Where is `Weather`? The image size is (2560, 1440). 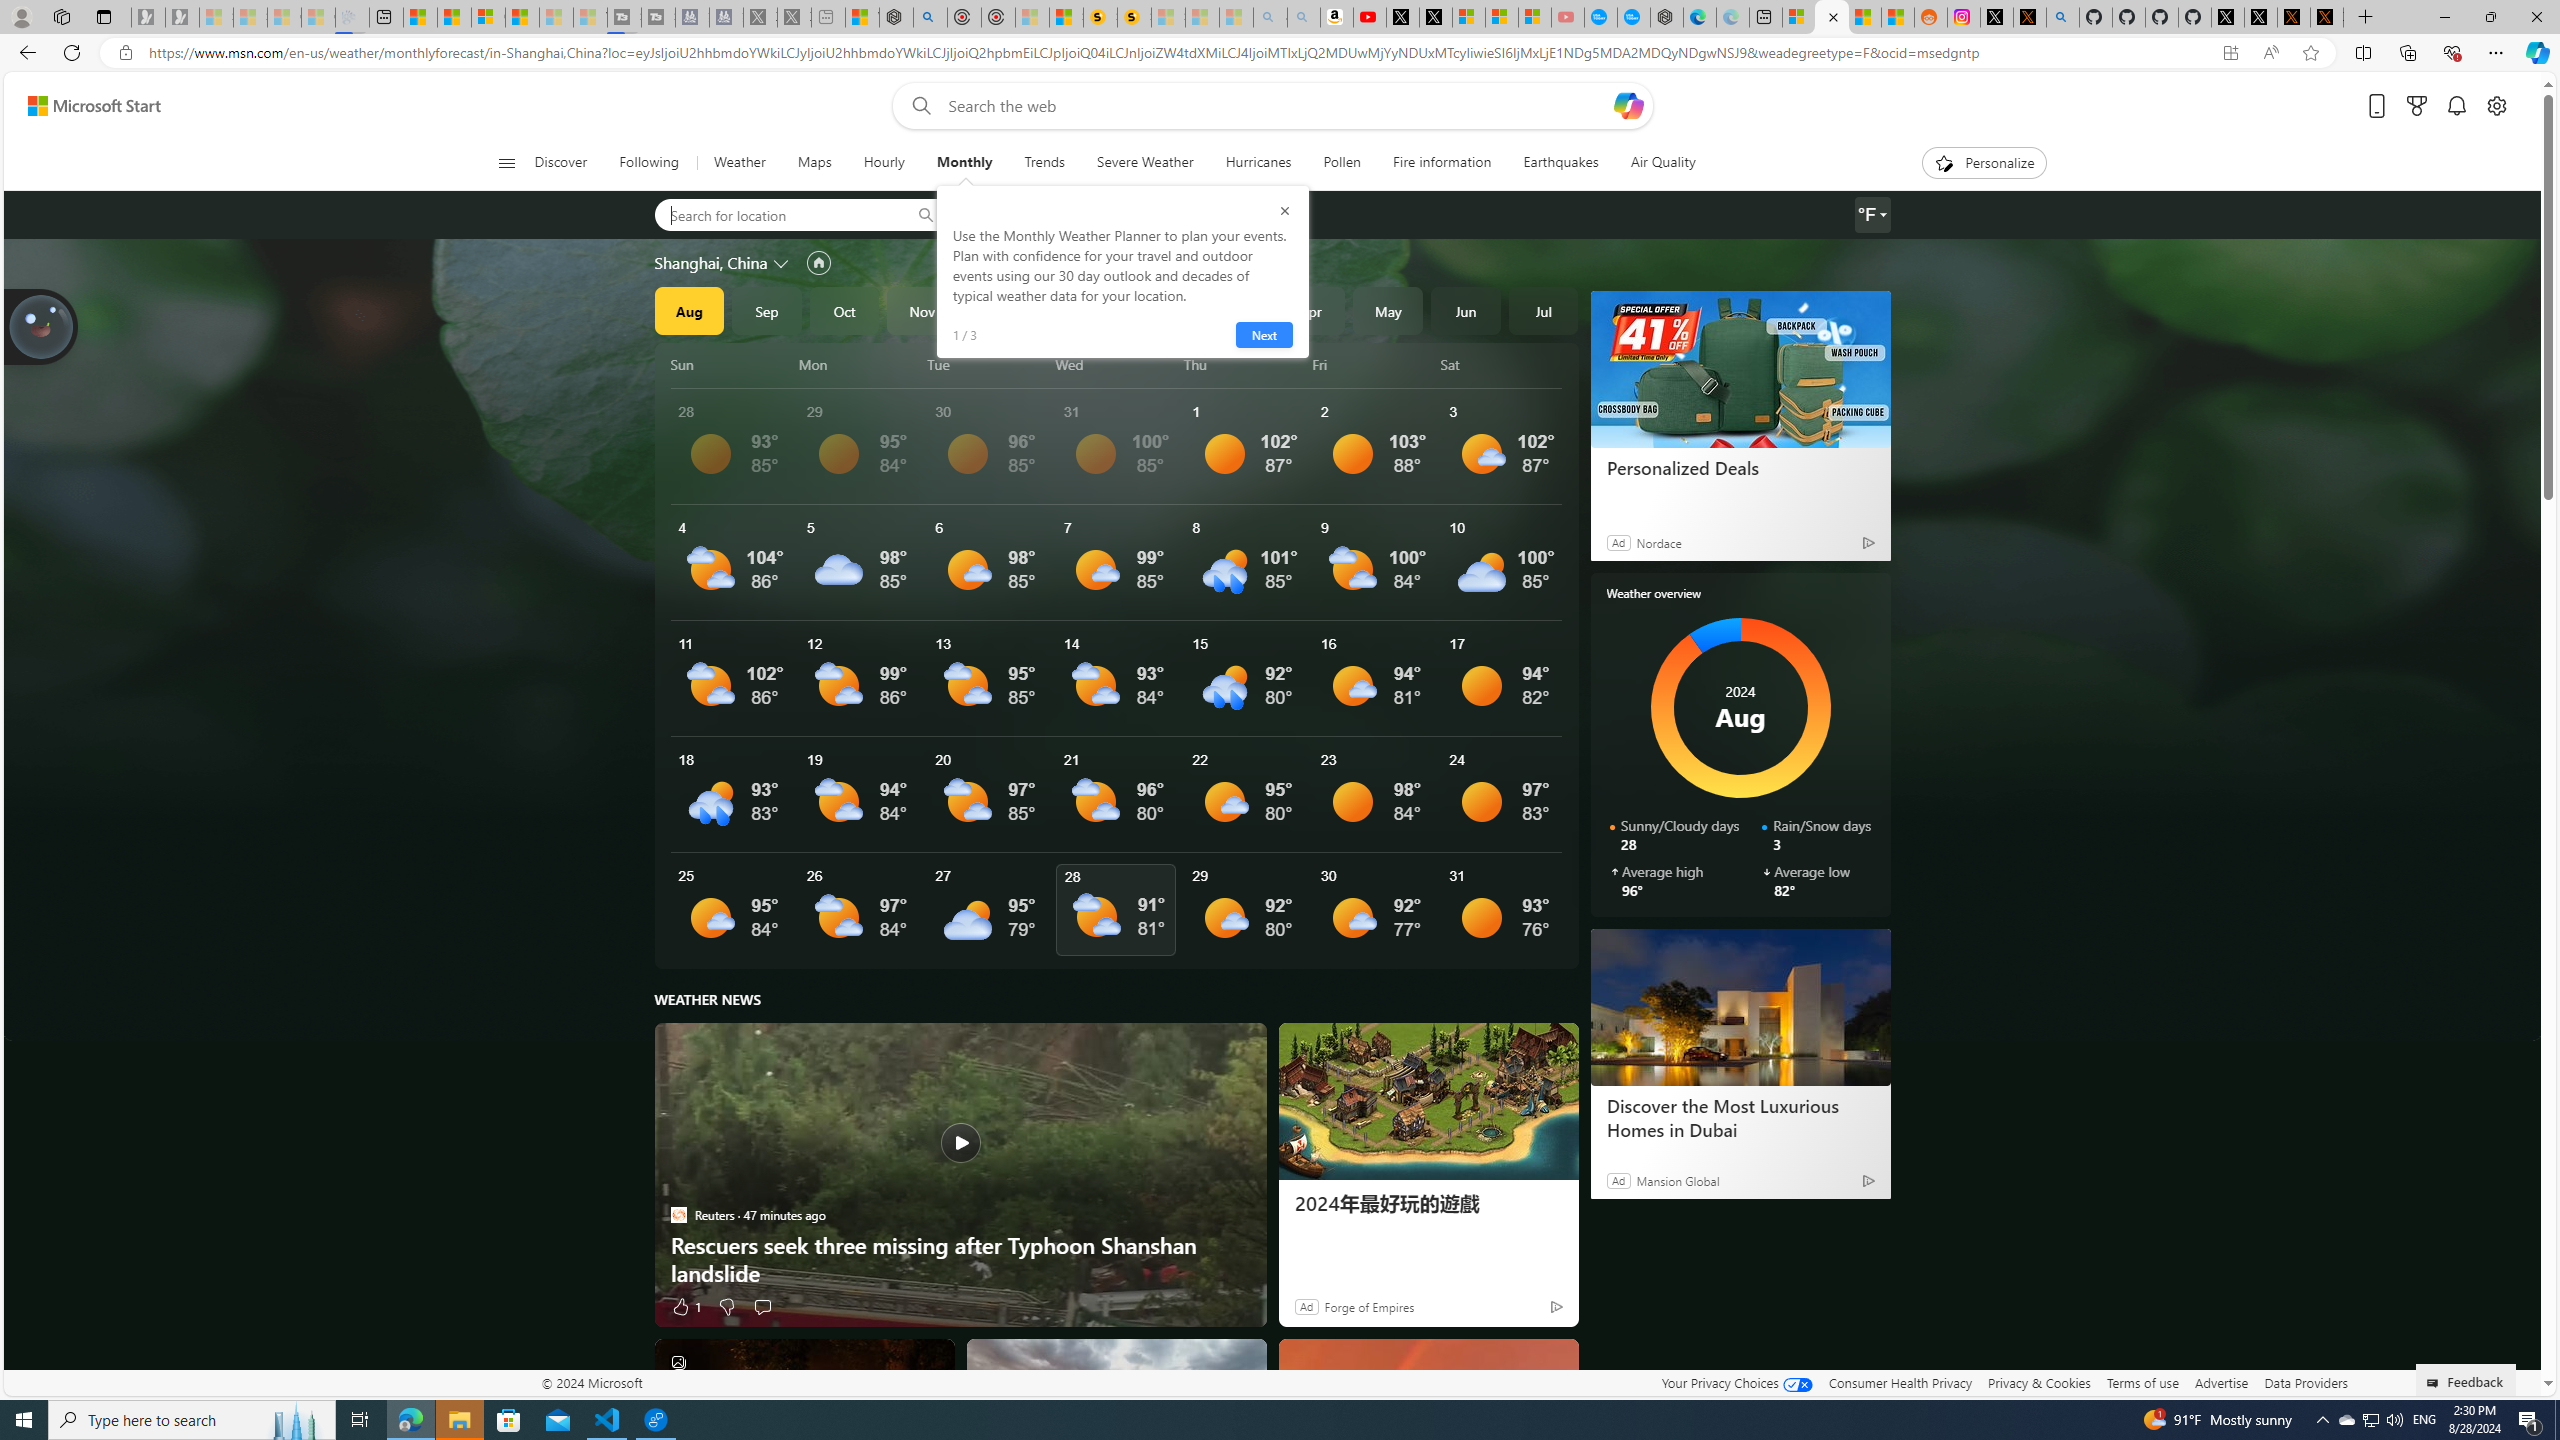 Weather is located at coordinates (738, 163).